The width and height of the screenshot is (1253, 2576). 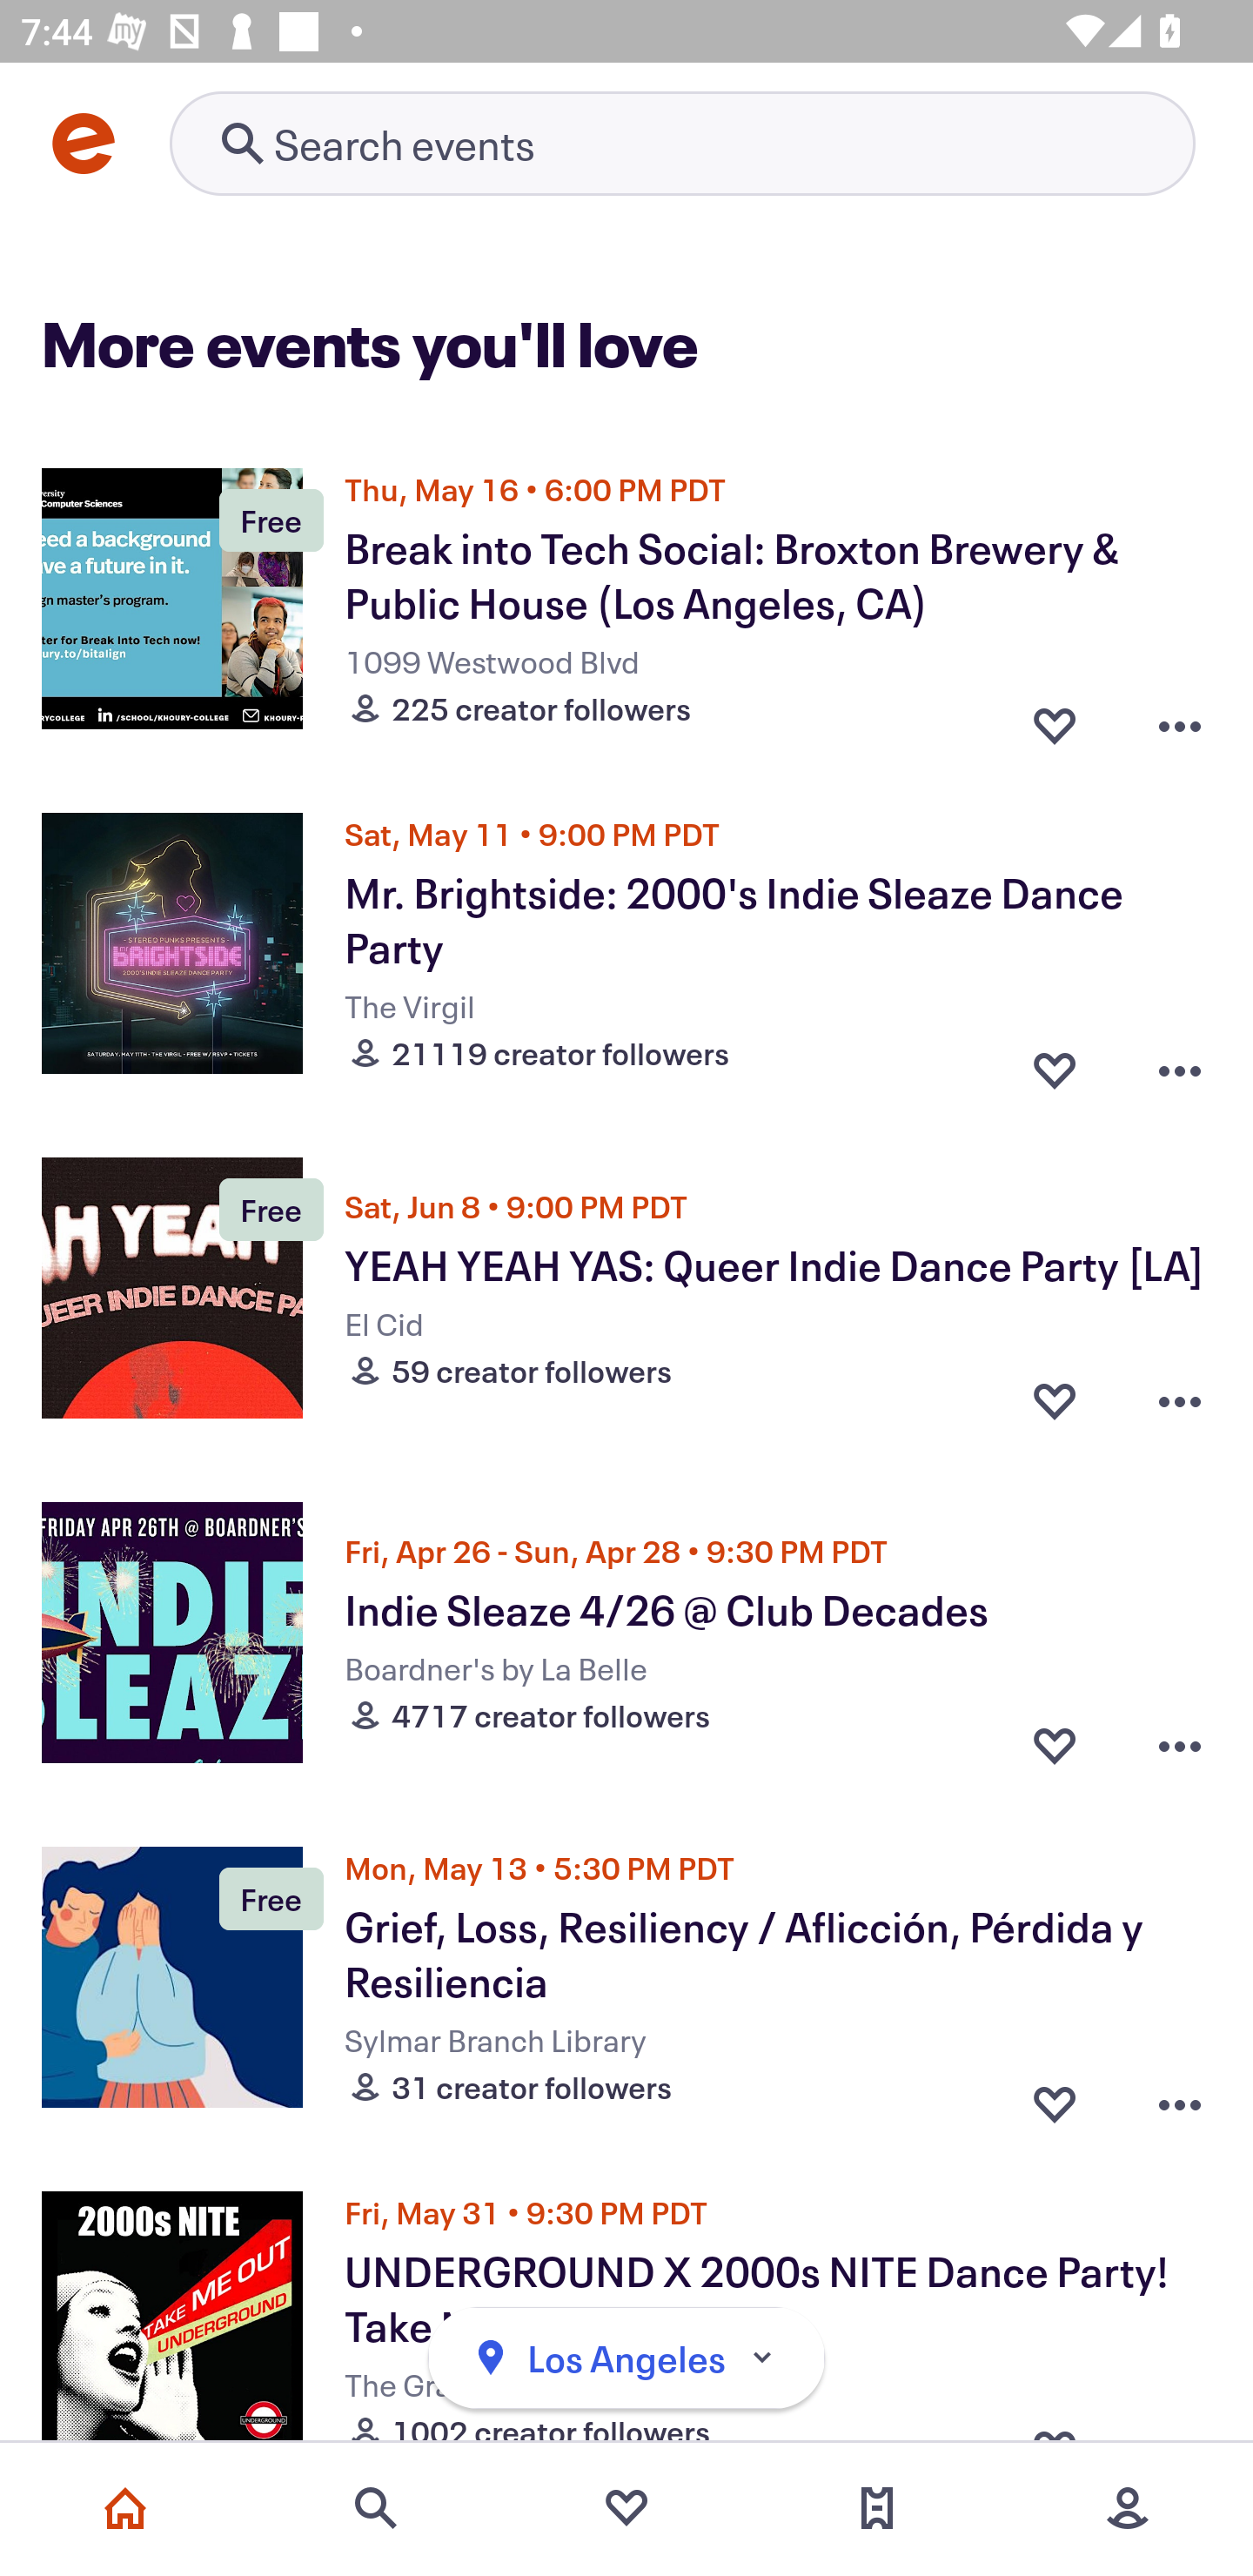 I want to click on Home, so click(x=125, y=2508).